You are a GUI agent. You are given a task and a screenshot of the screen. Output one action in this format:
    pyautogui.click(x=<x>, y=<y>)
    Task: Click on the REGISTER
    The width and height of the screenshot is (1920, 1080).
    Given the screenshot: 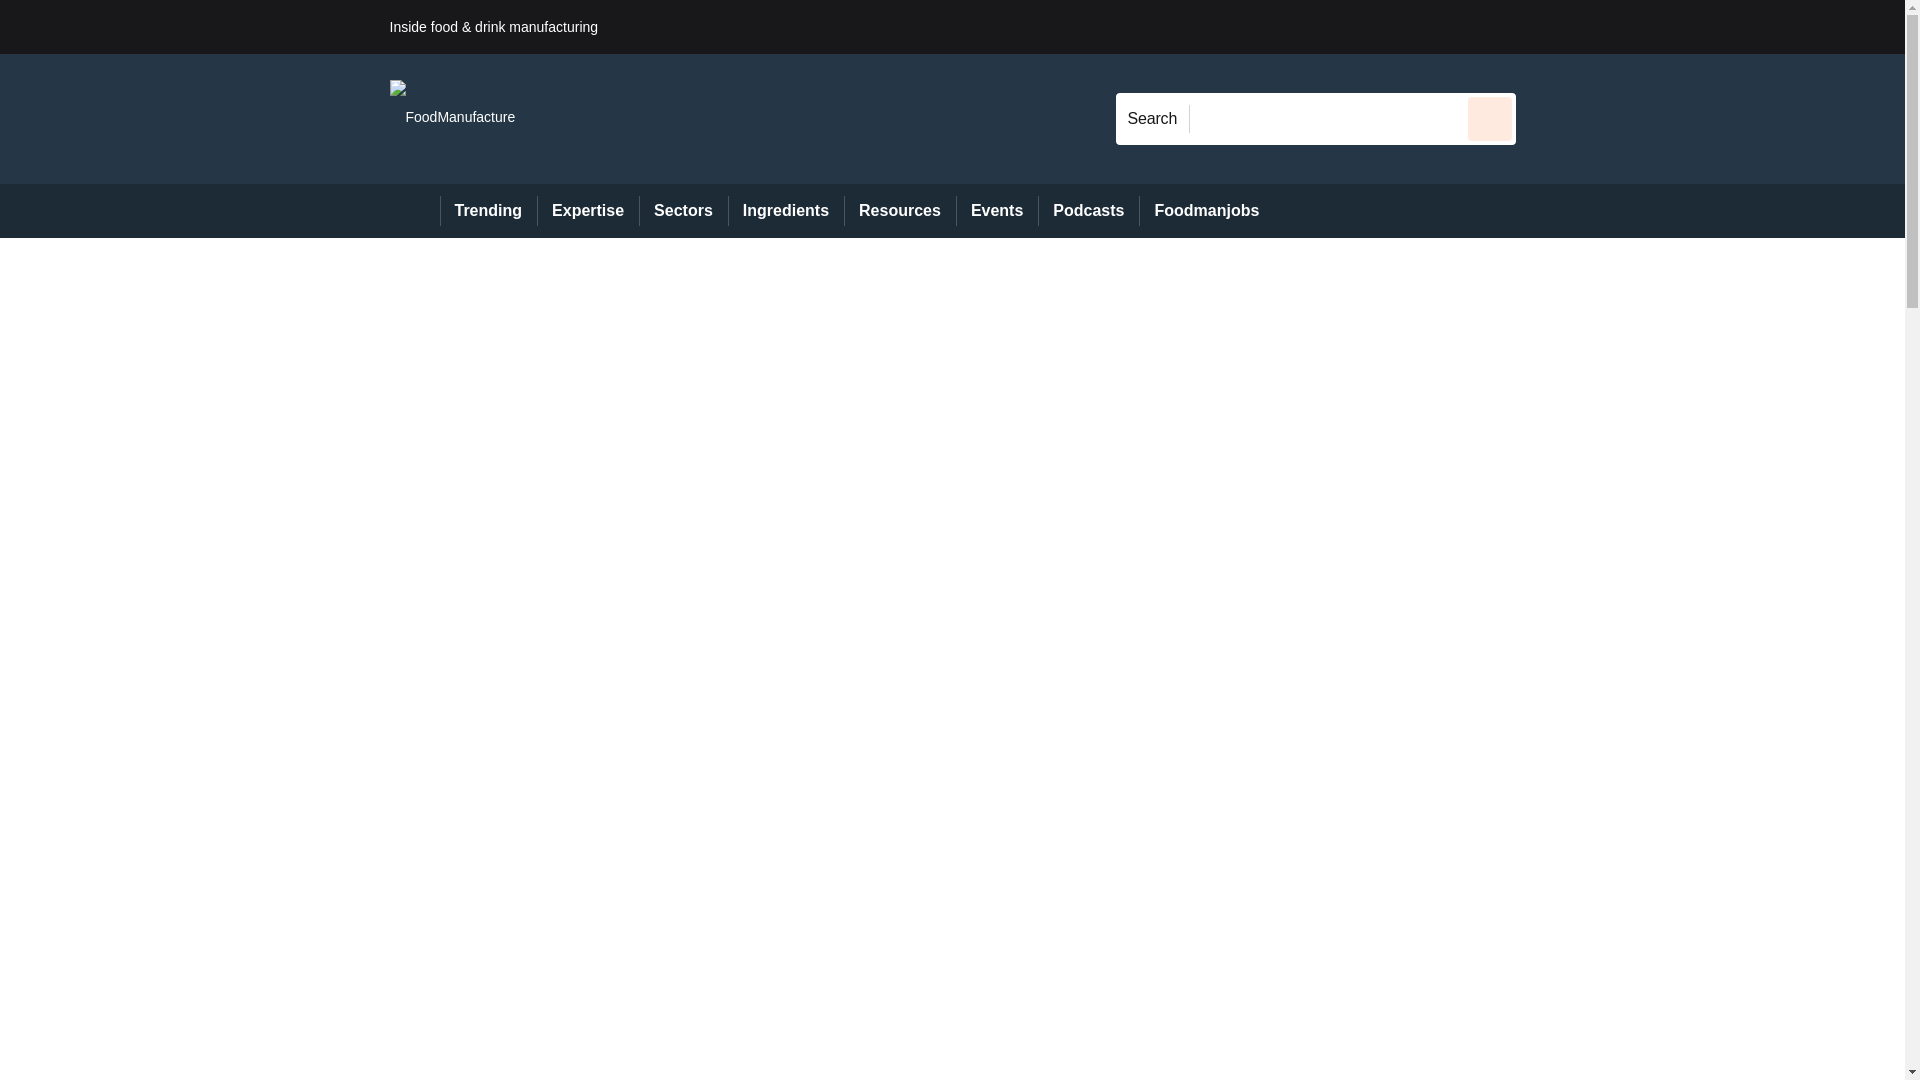 What is the action you would take?
    pyautogui.click(x=1649, y=26)
    